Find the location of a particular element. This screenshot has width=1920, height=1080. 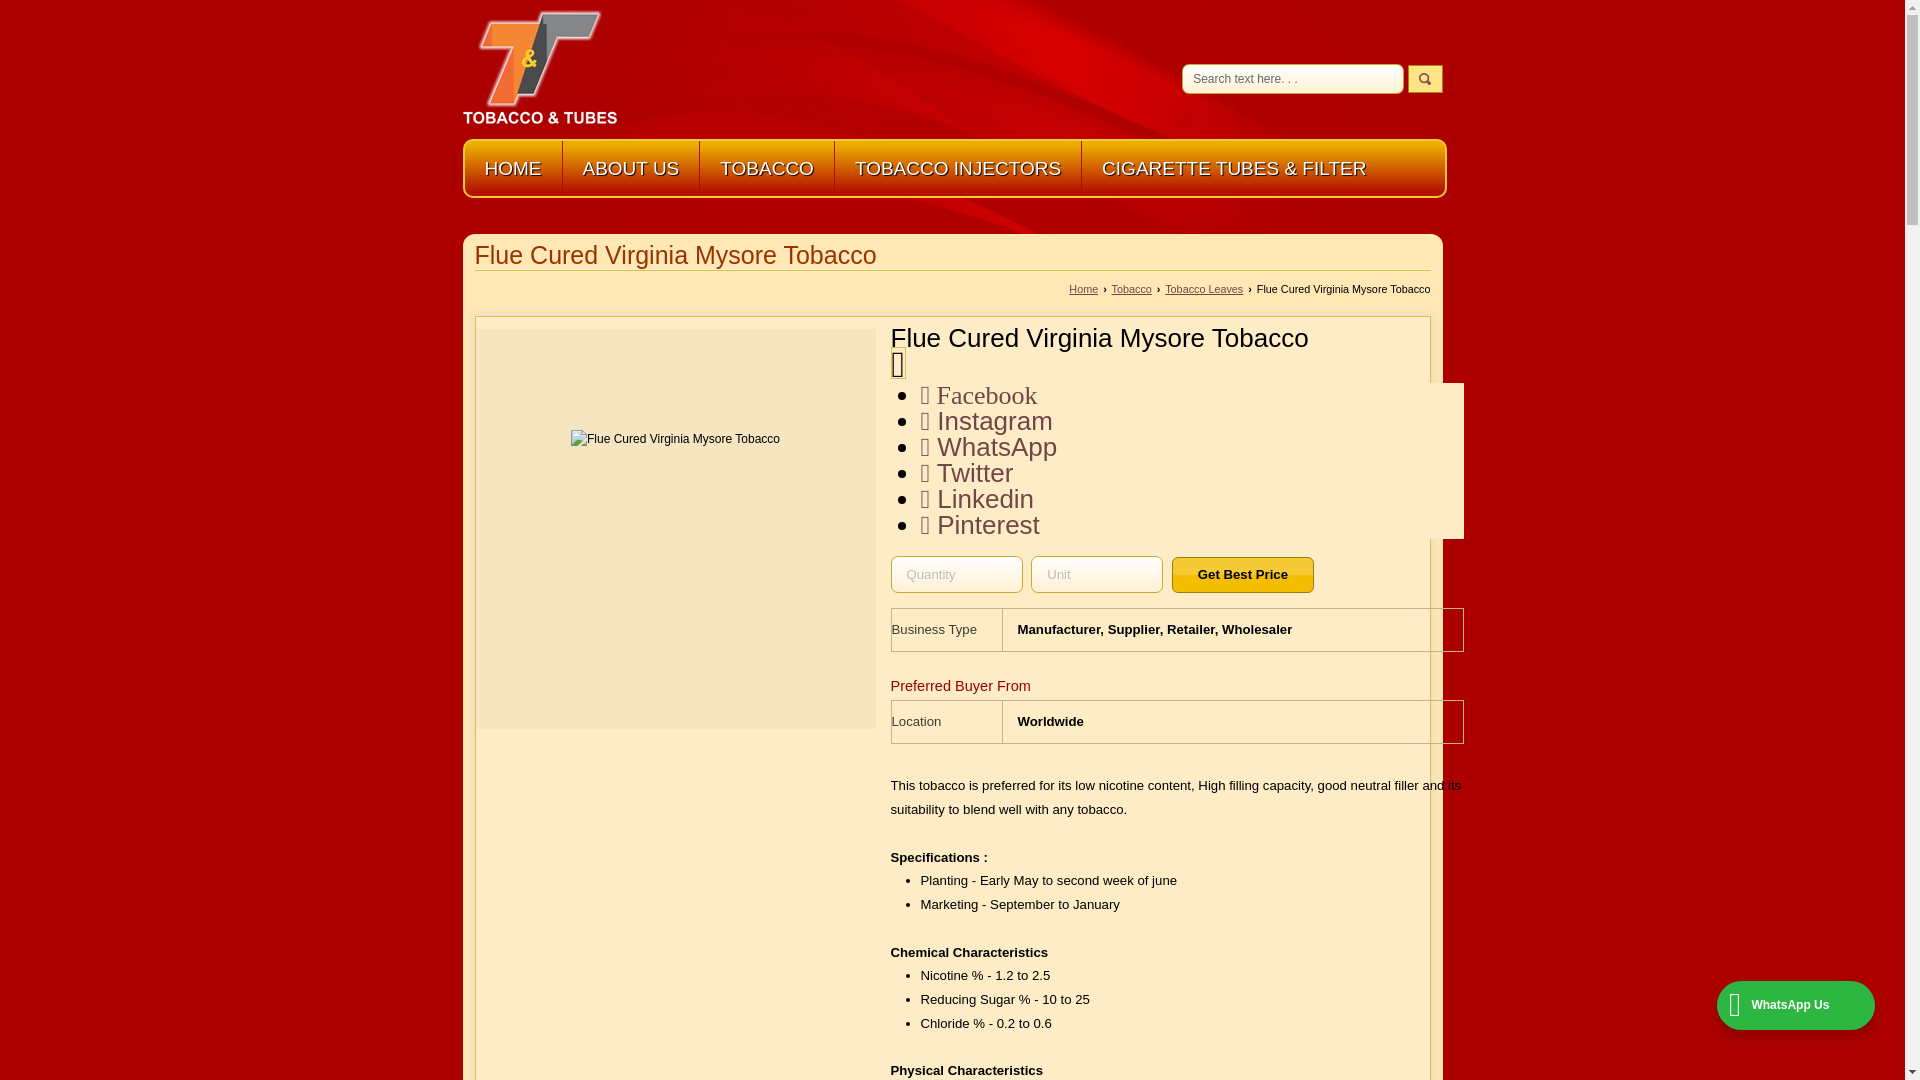

Linkedin is located at coordinates (976, 498).